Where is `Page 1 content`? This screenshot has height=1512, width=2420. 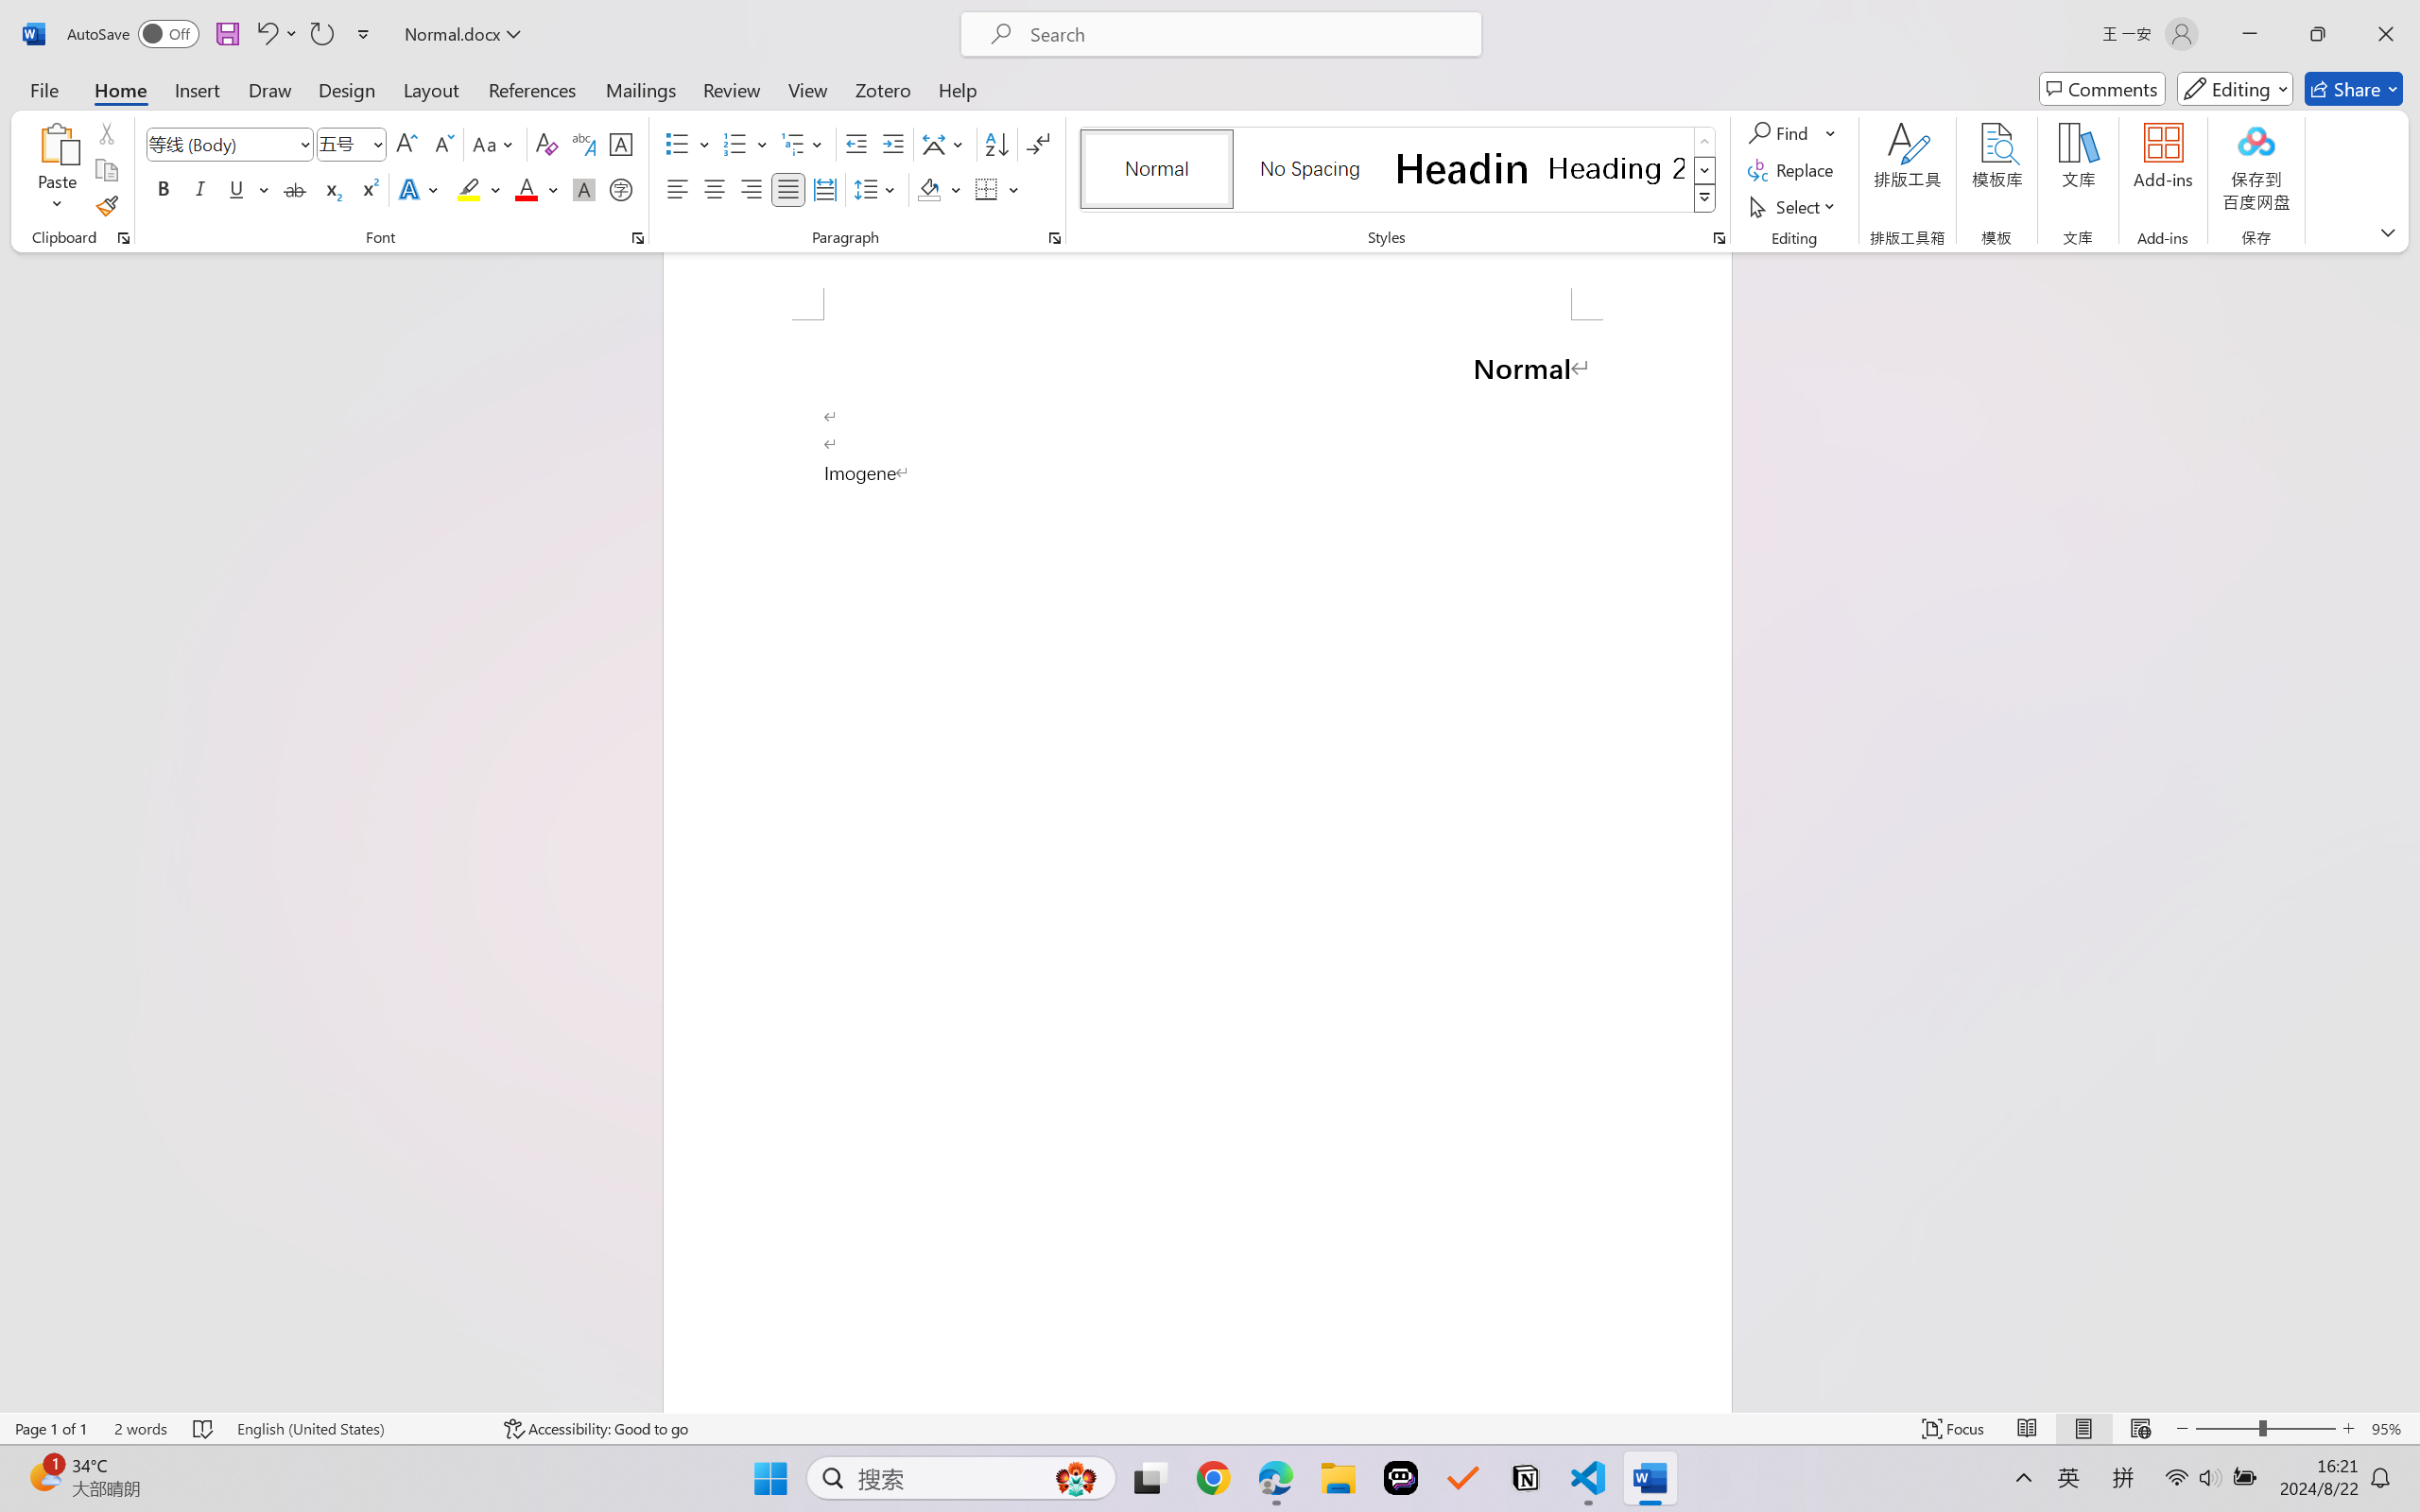 Page 1 content is located at coordinates (1197, 866).